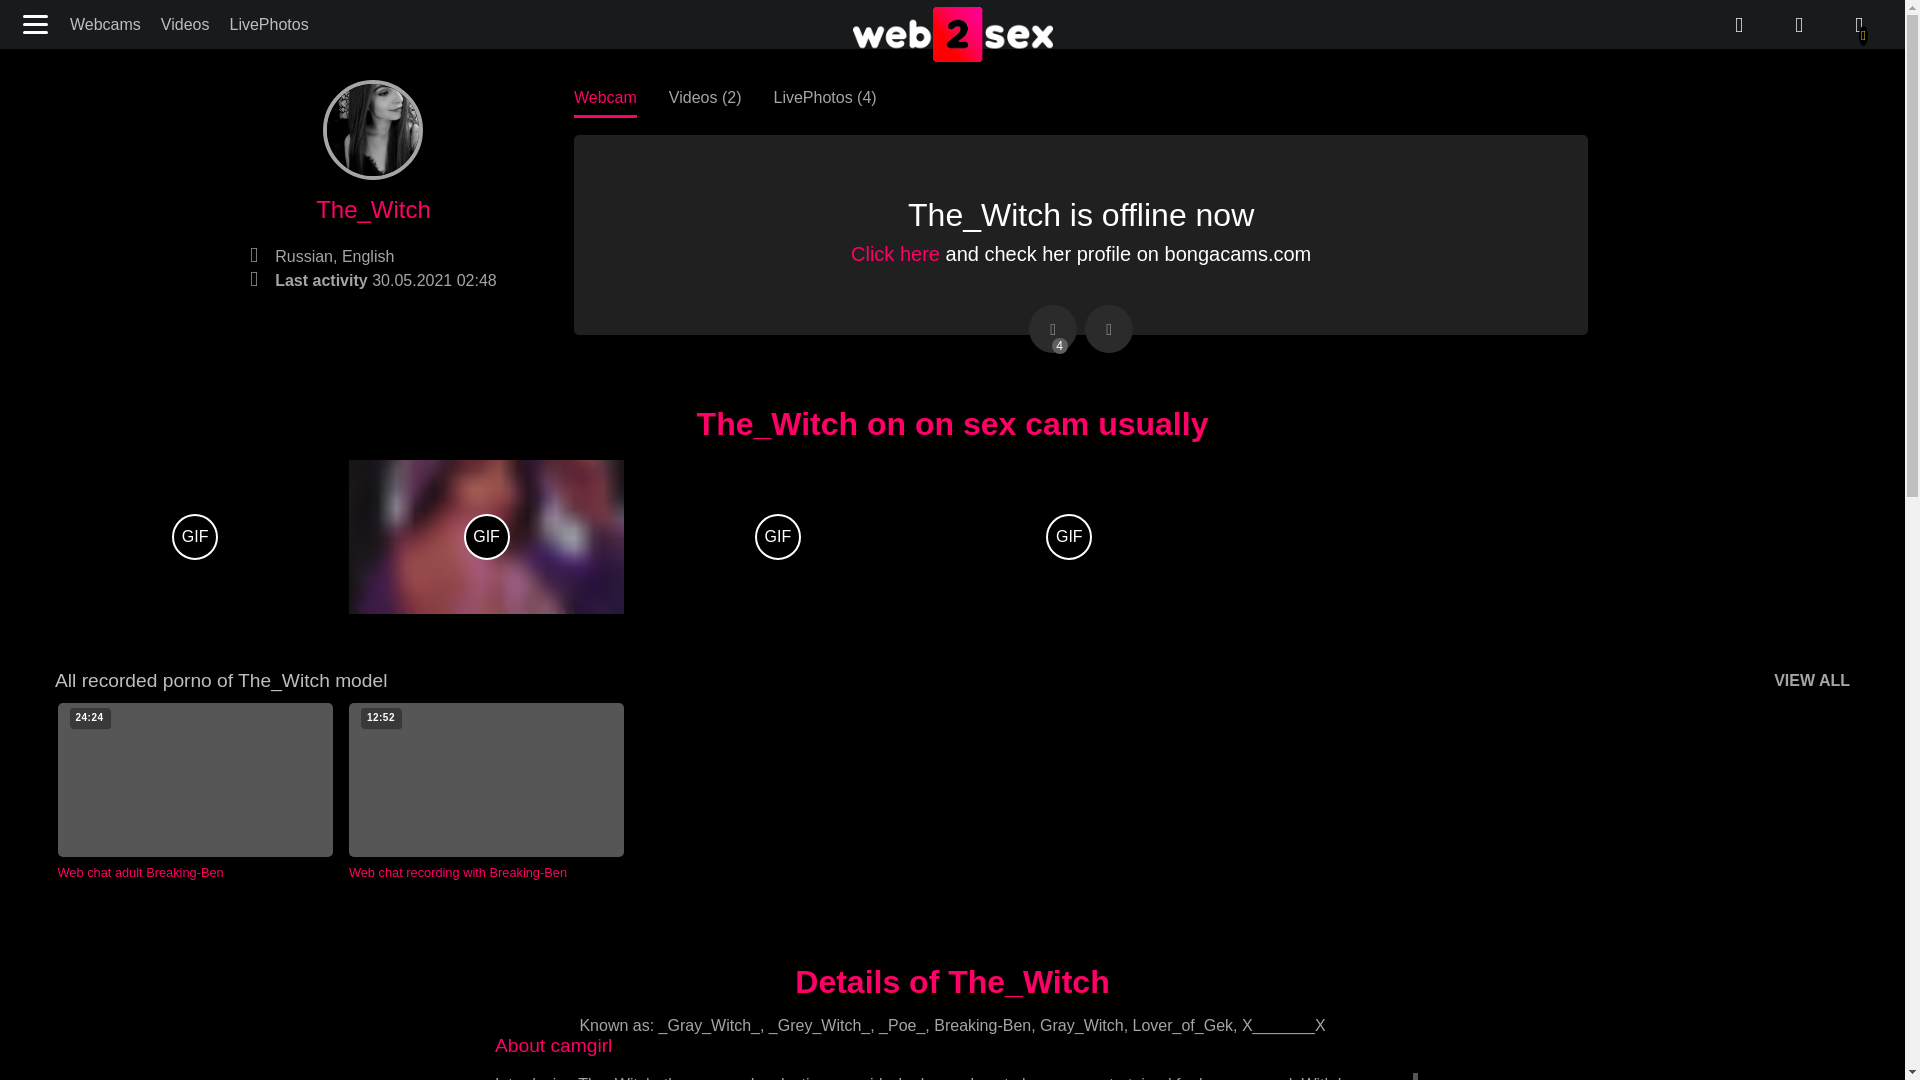  Describe the element at coordinates (105, 24) in the screenshot. I see `Webcams` at that location.